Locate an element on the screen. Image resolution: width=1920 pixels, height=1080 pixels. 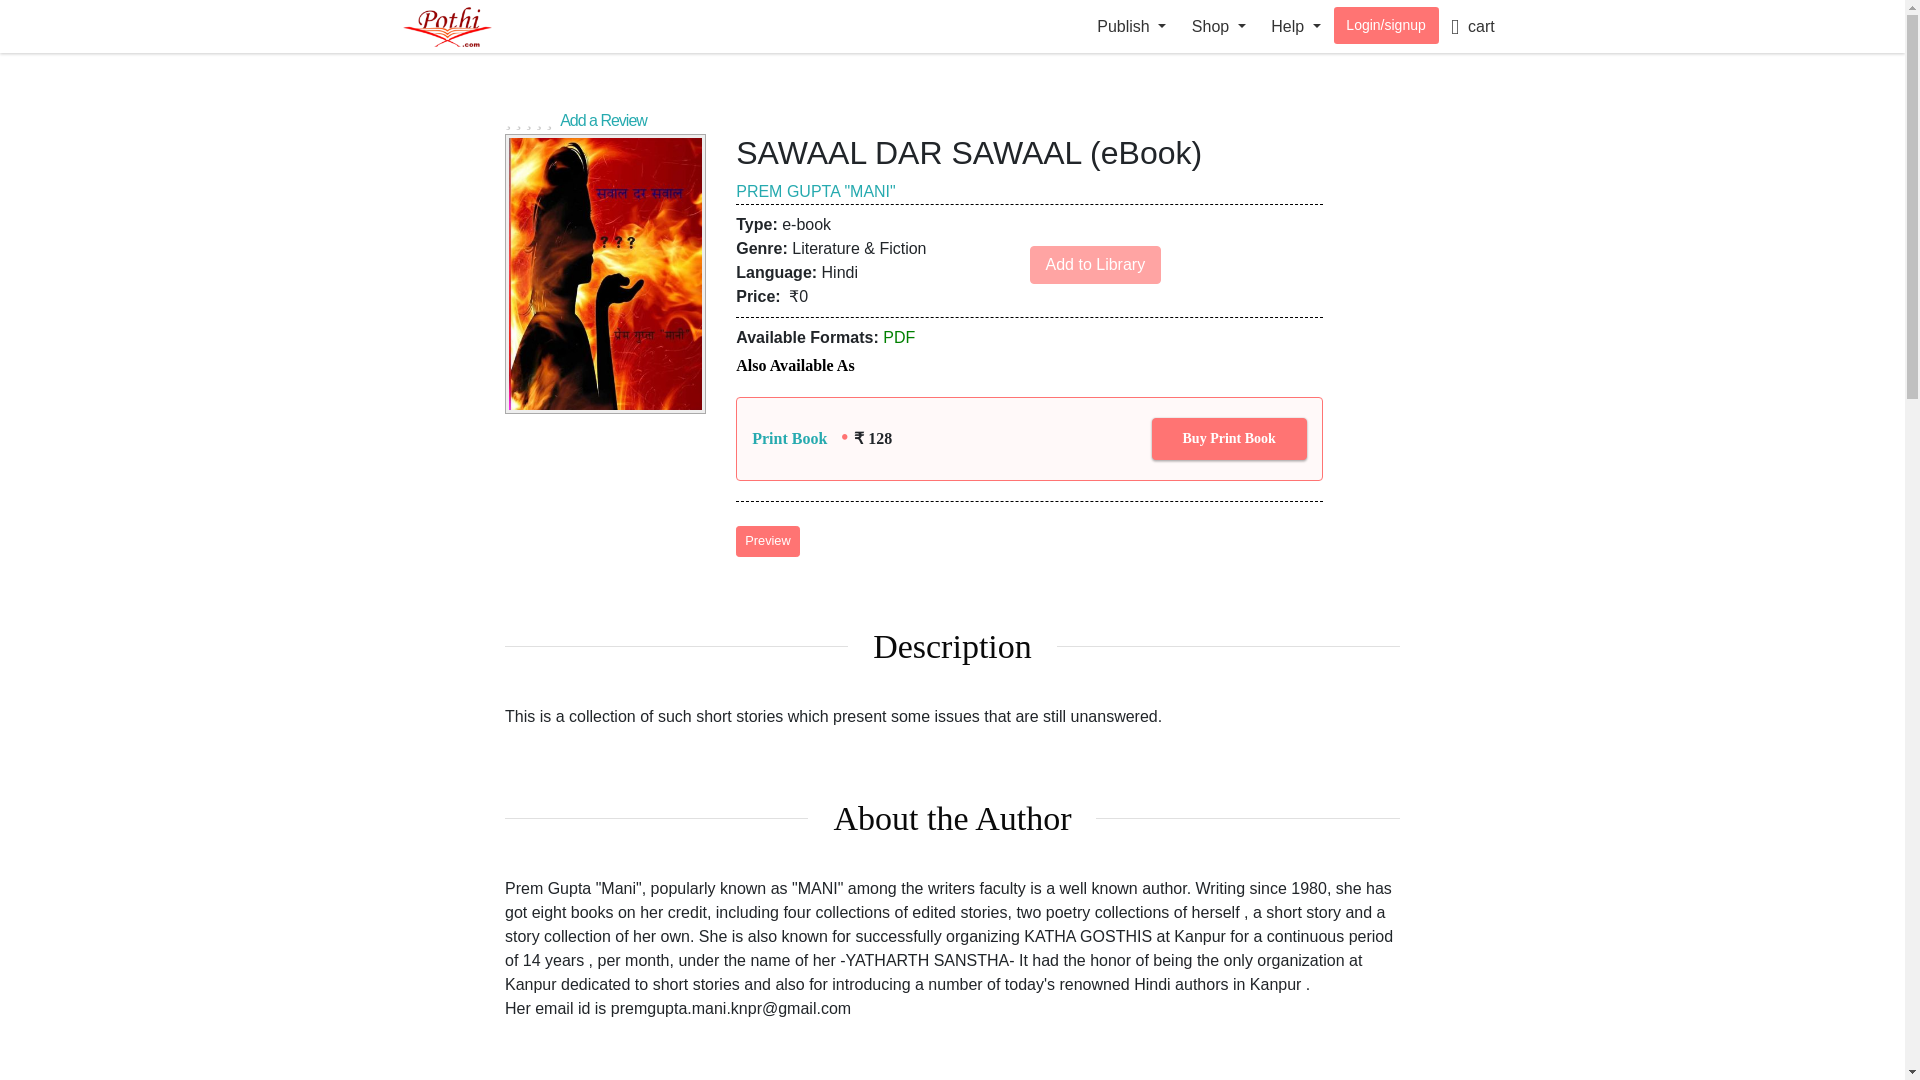
Help is located at coordinates (1296, 26).